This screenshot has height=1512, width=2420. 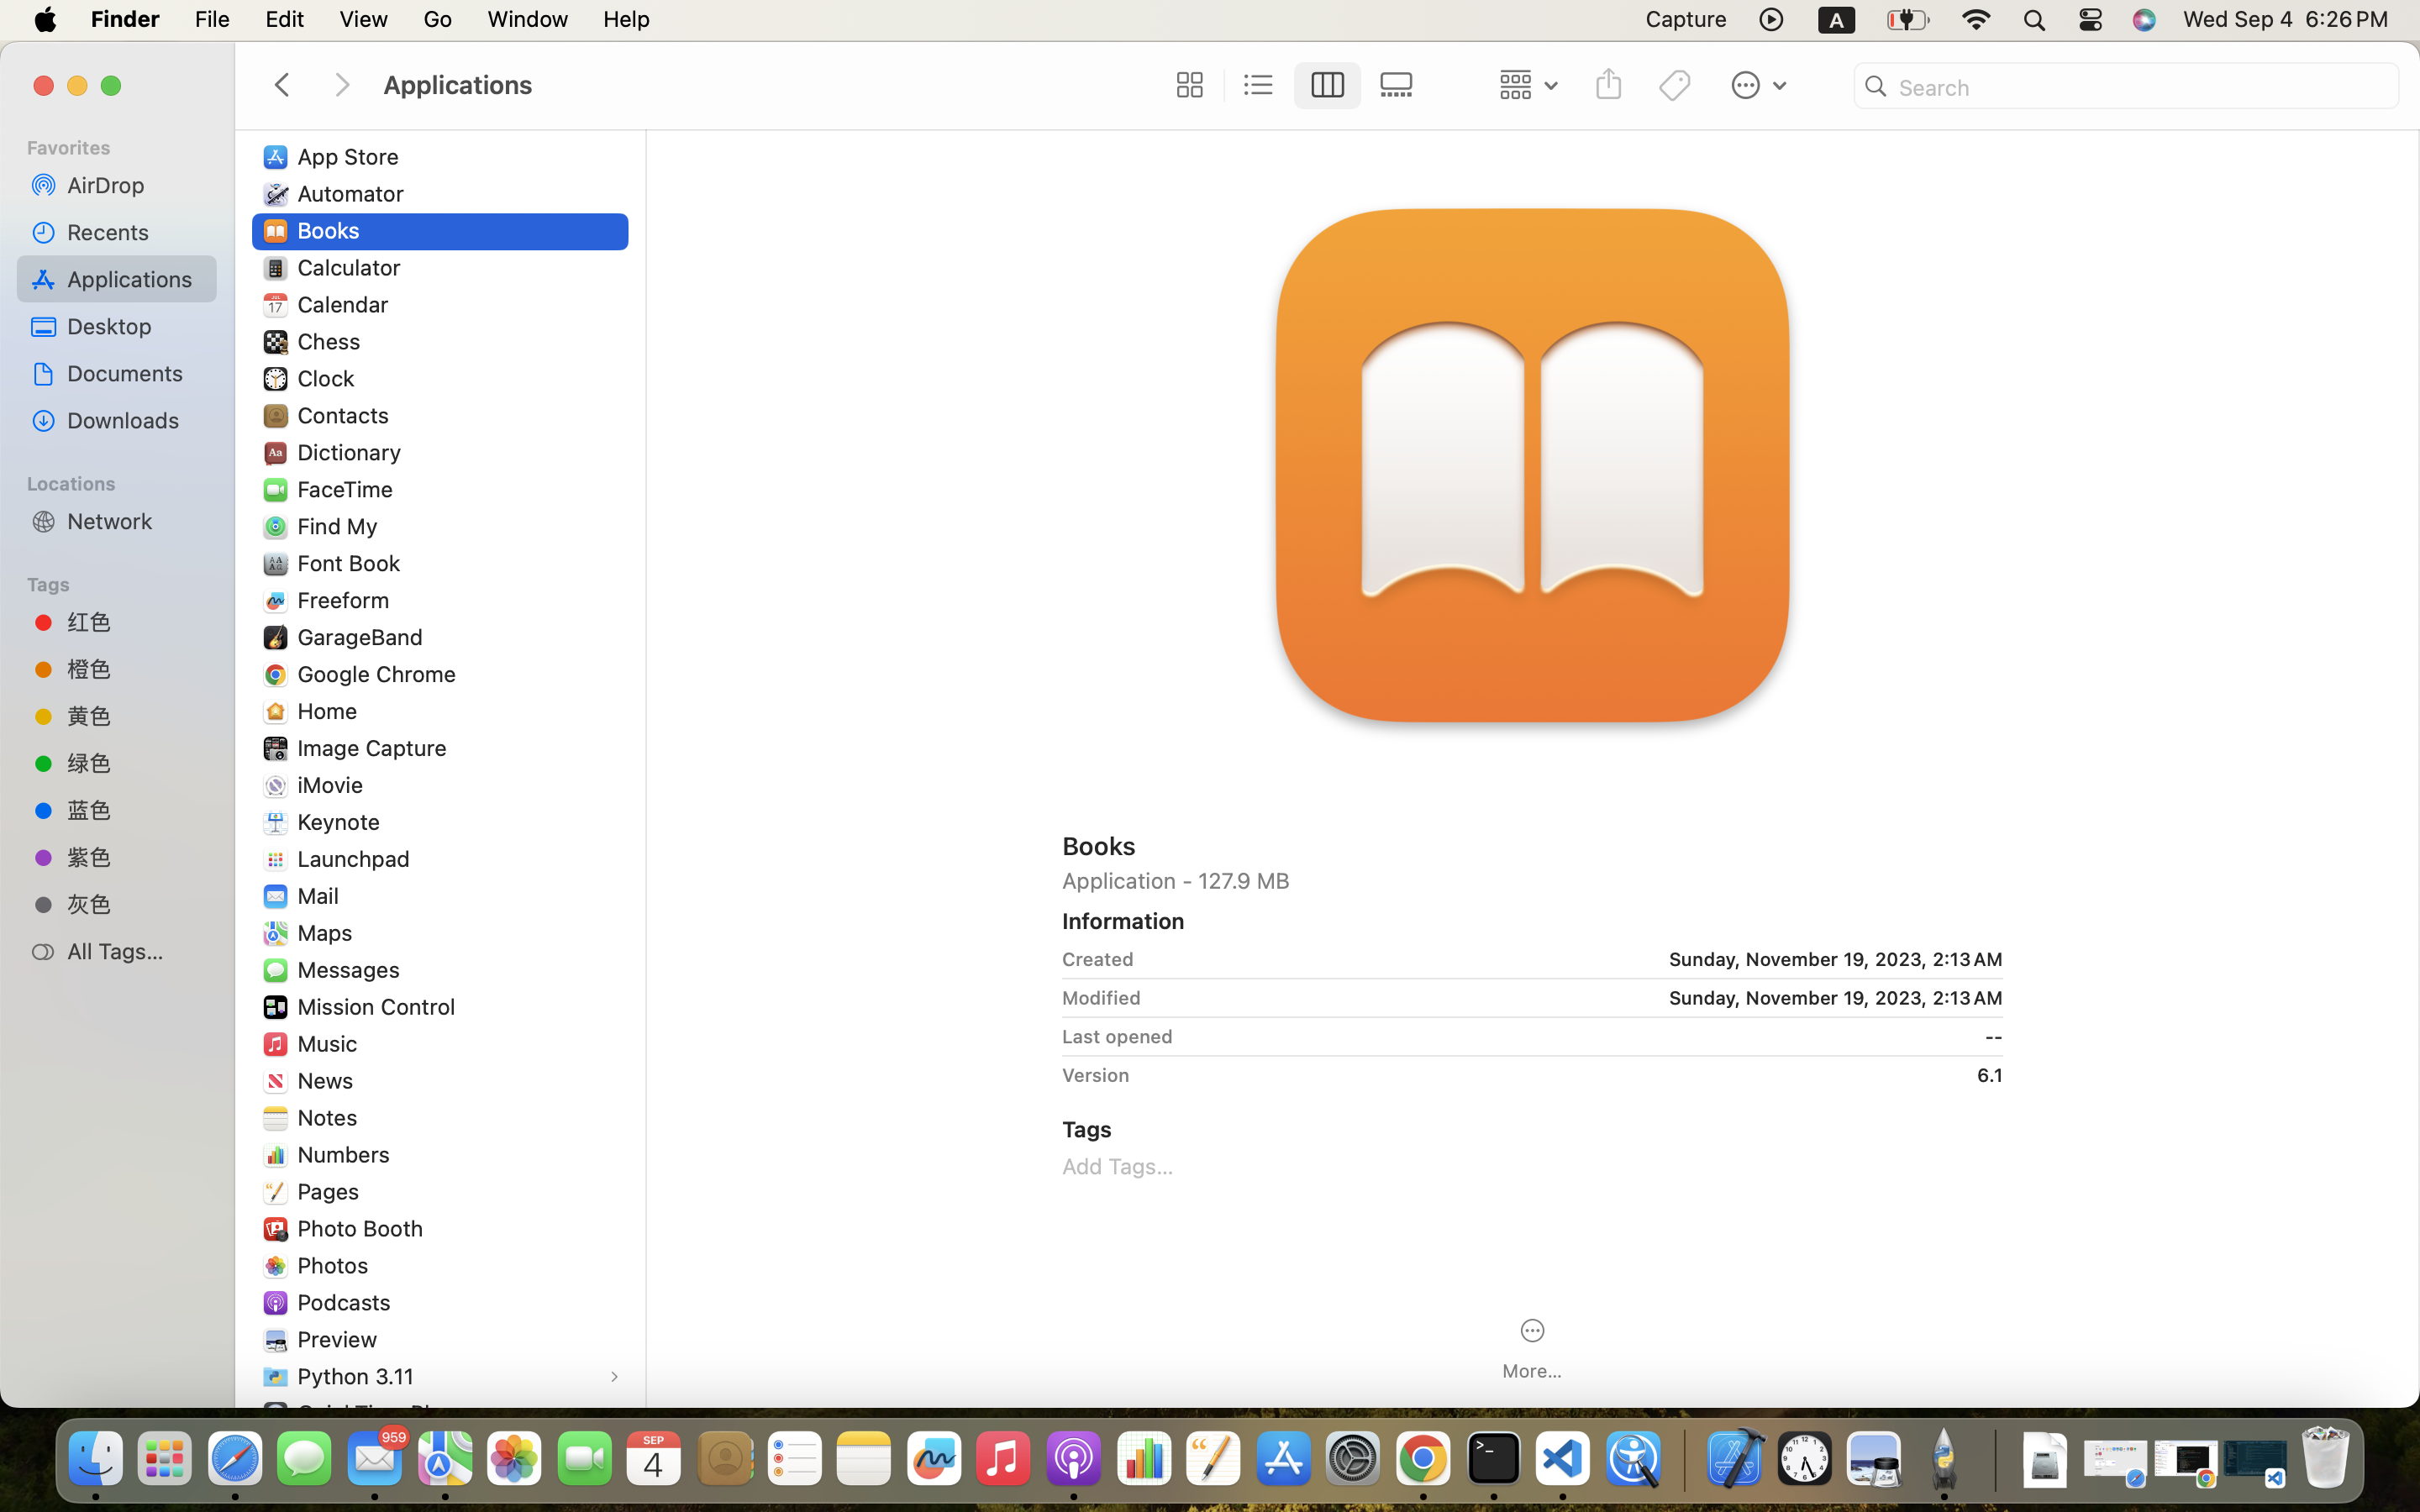 I want to click on Last opened, so click(x=1118, y=1037).